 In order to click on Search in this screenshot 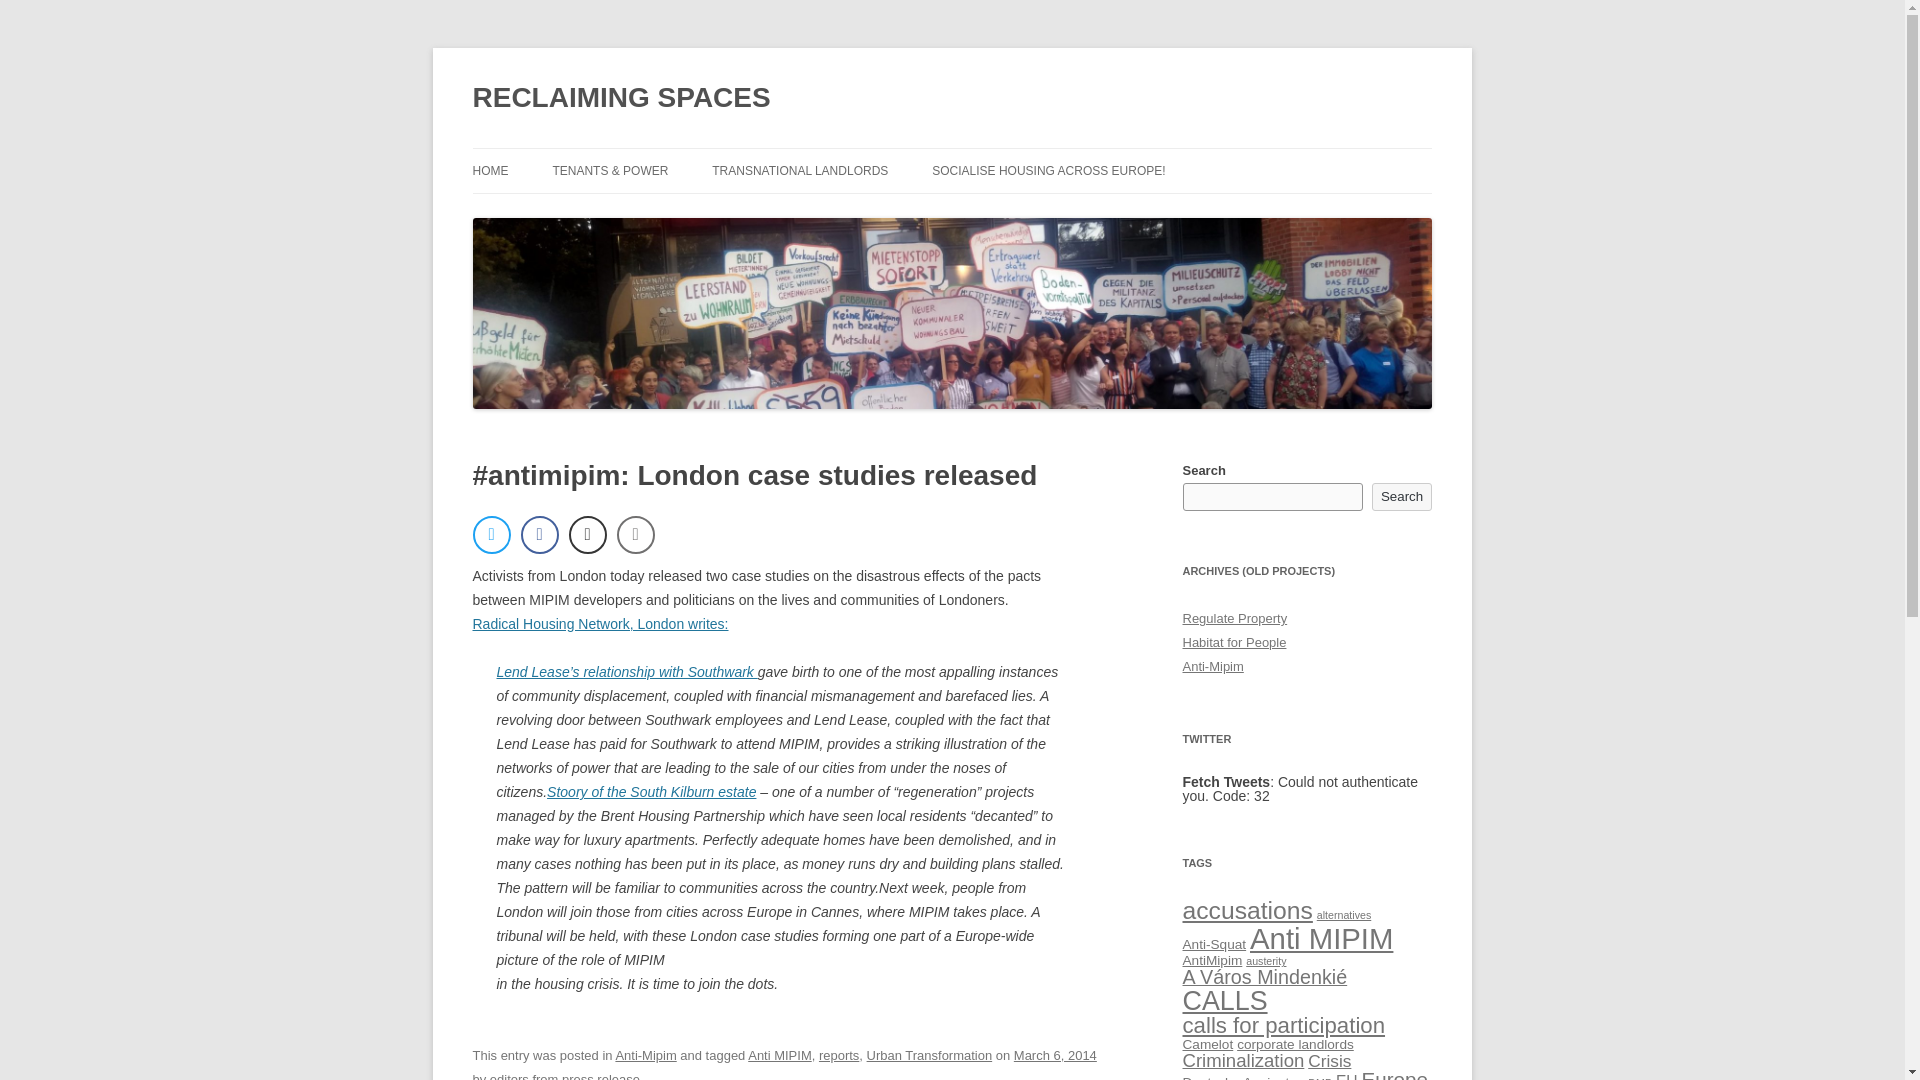, I will do `click(1402, 496)`.